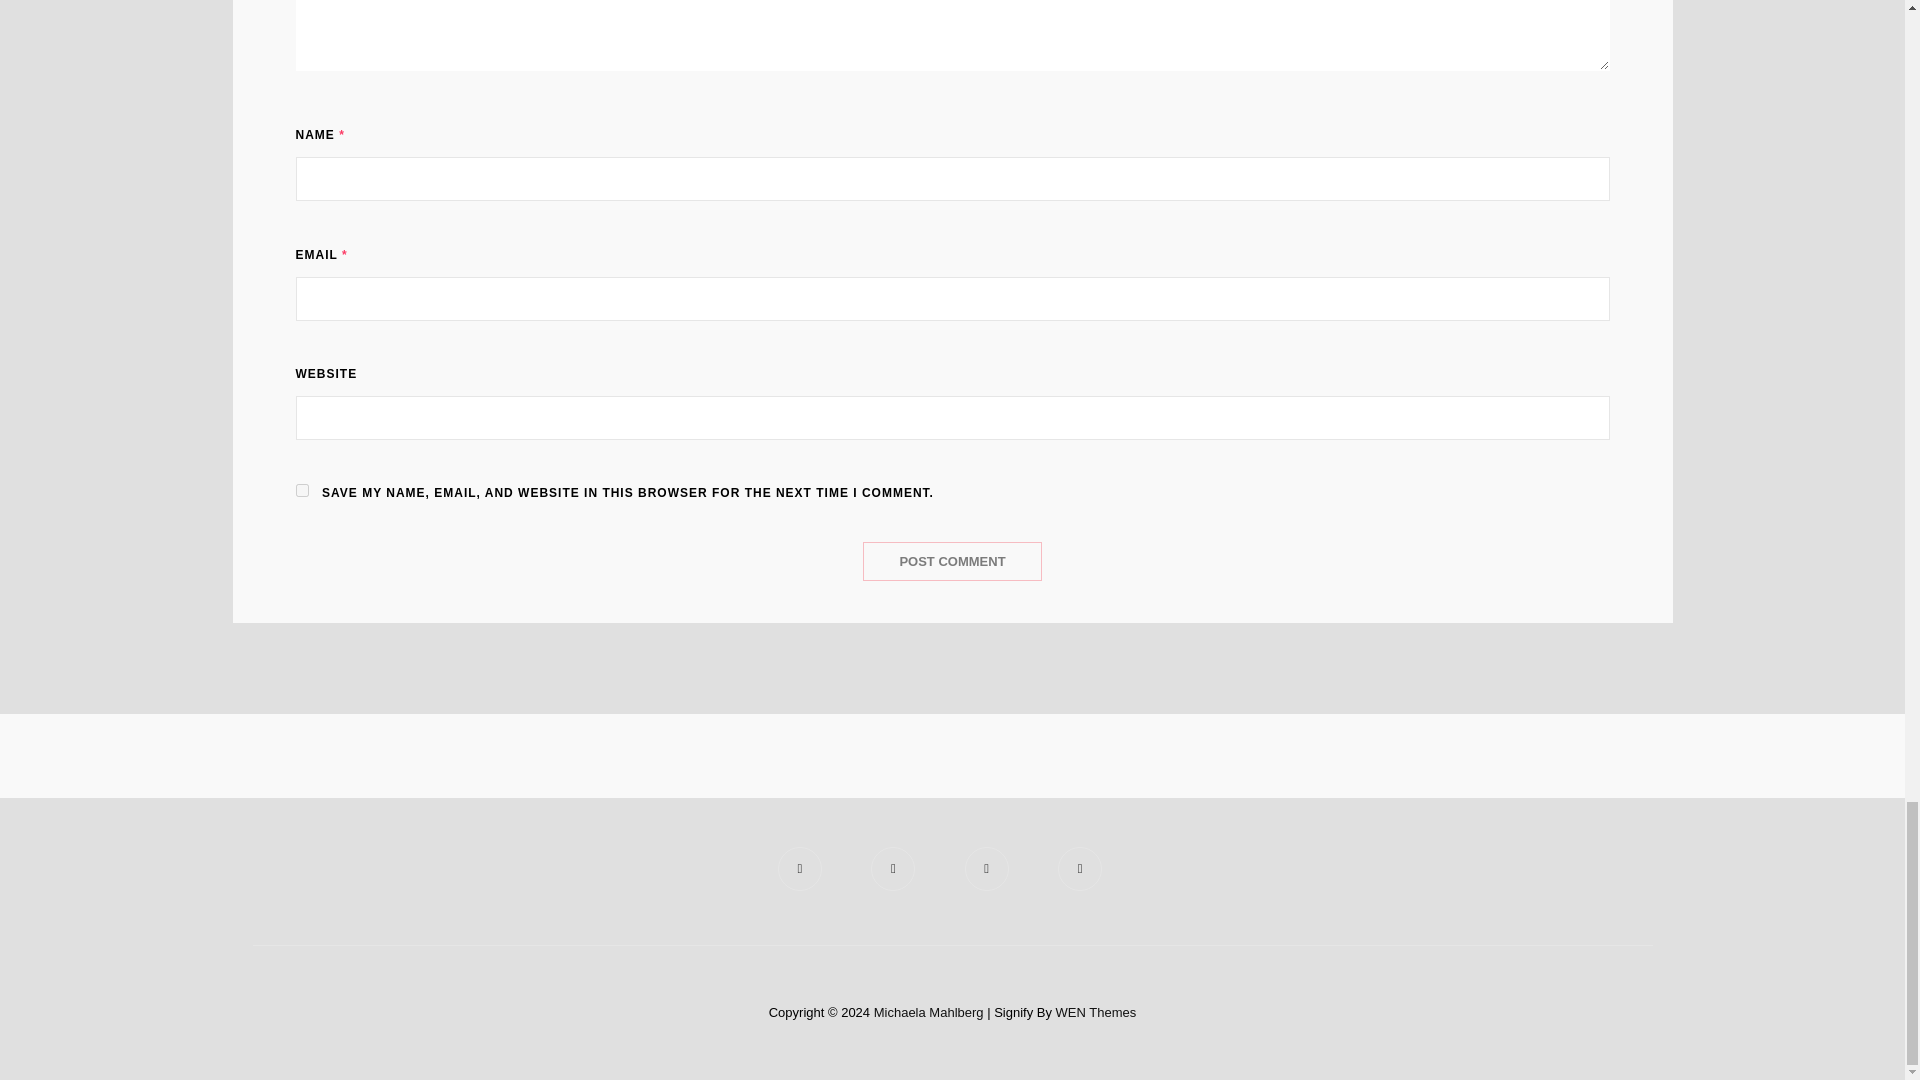 The height and width of the screenshot is (1080, 1920). I want to click on WEN Themes, so click(1096, 1012).